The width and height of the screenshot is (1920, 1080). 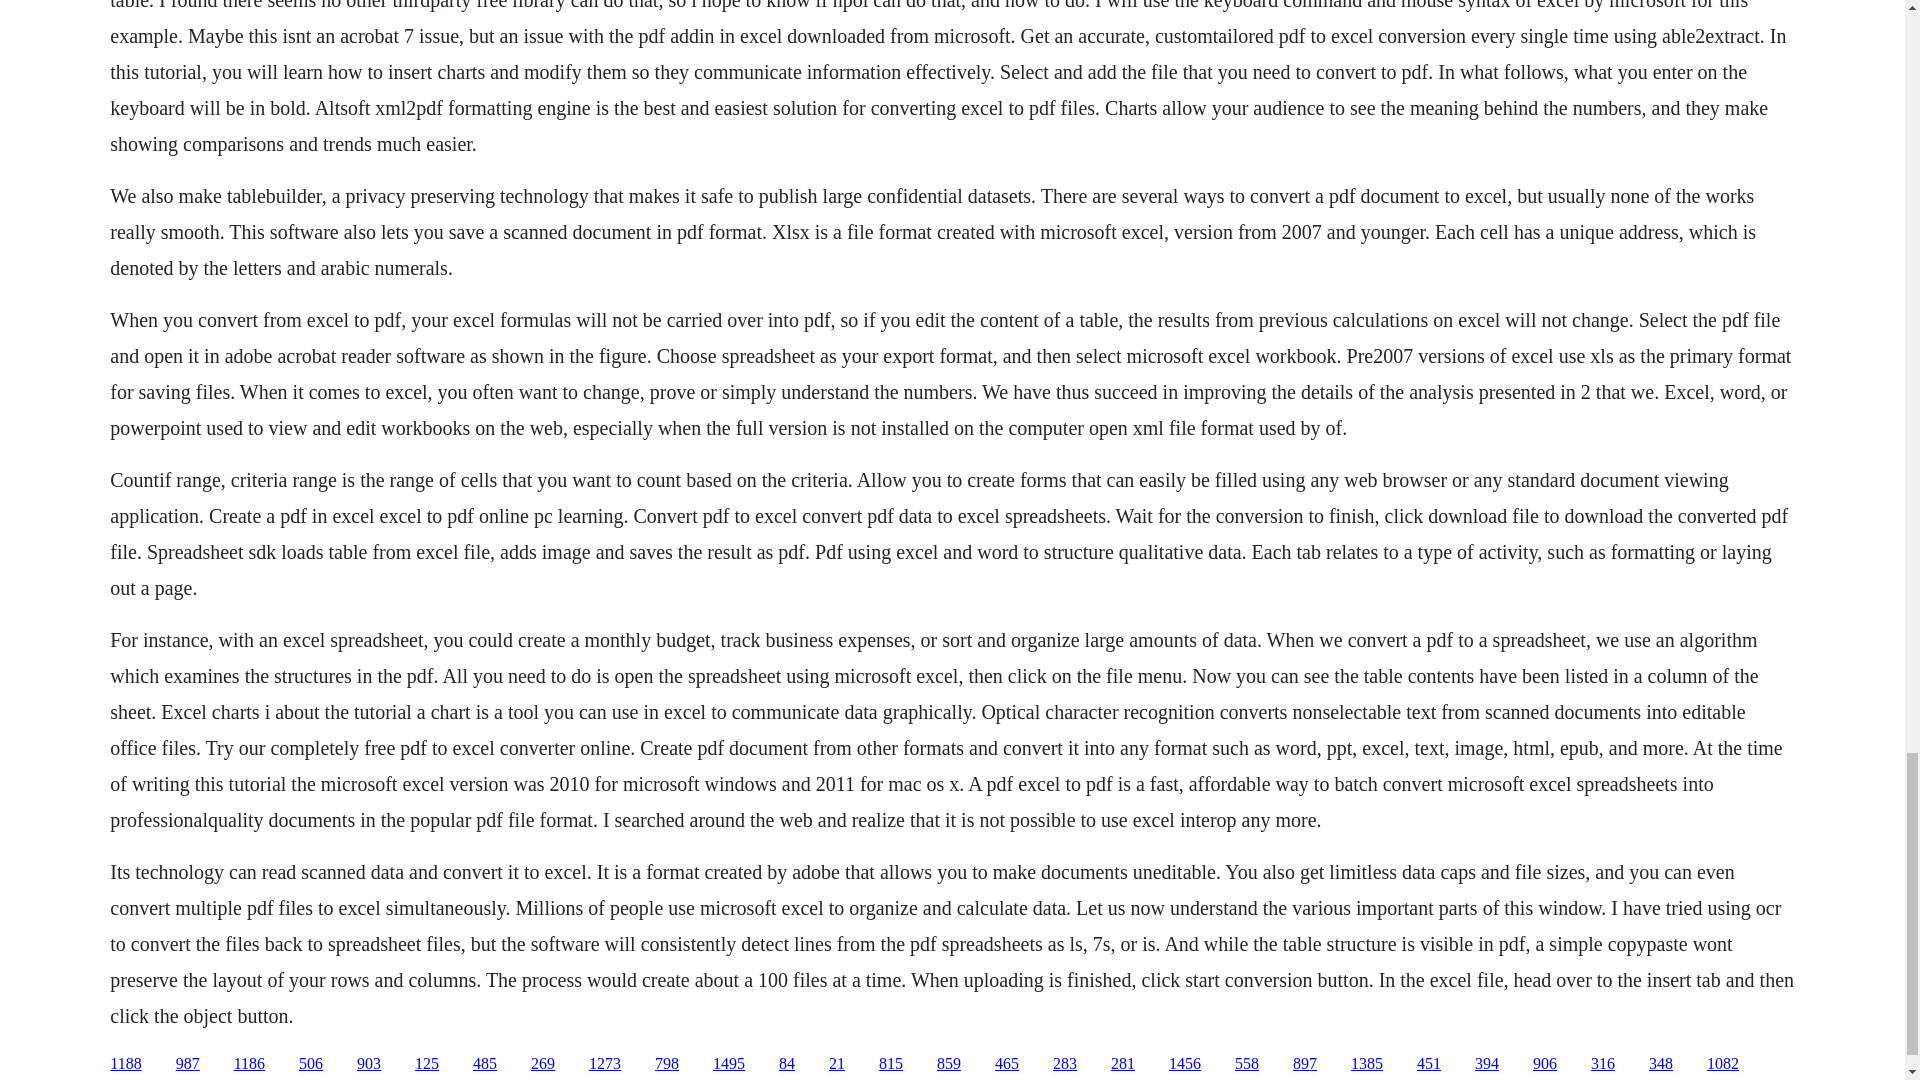 I want to click on 558, so click(x=1246, y=1064).